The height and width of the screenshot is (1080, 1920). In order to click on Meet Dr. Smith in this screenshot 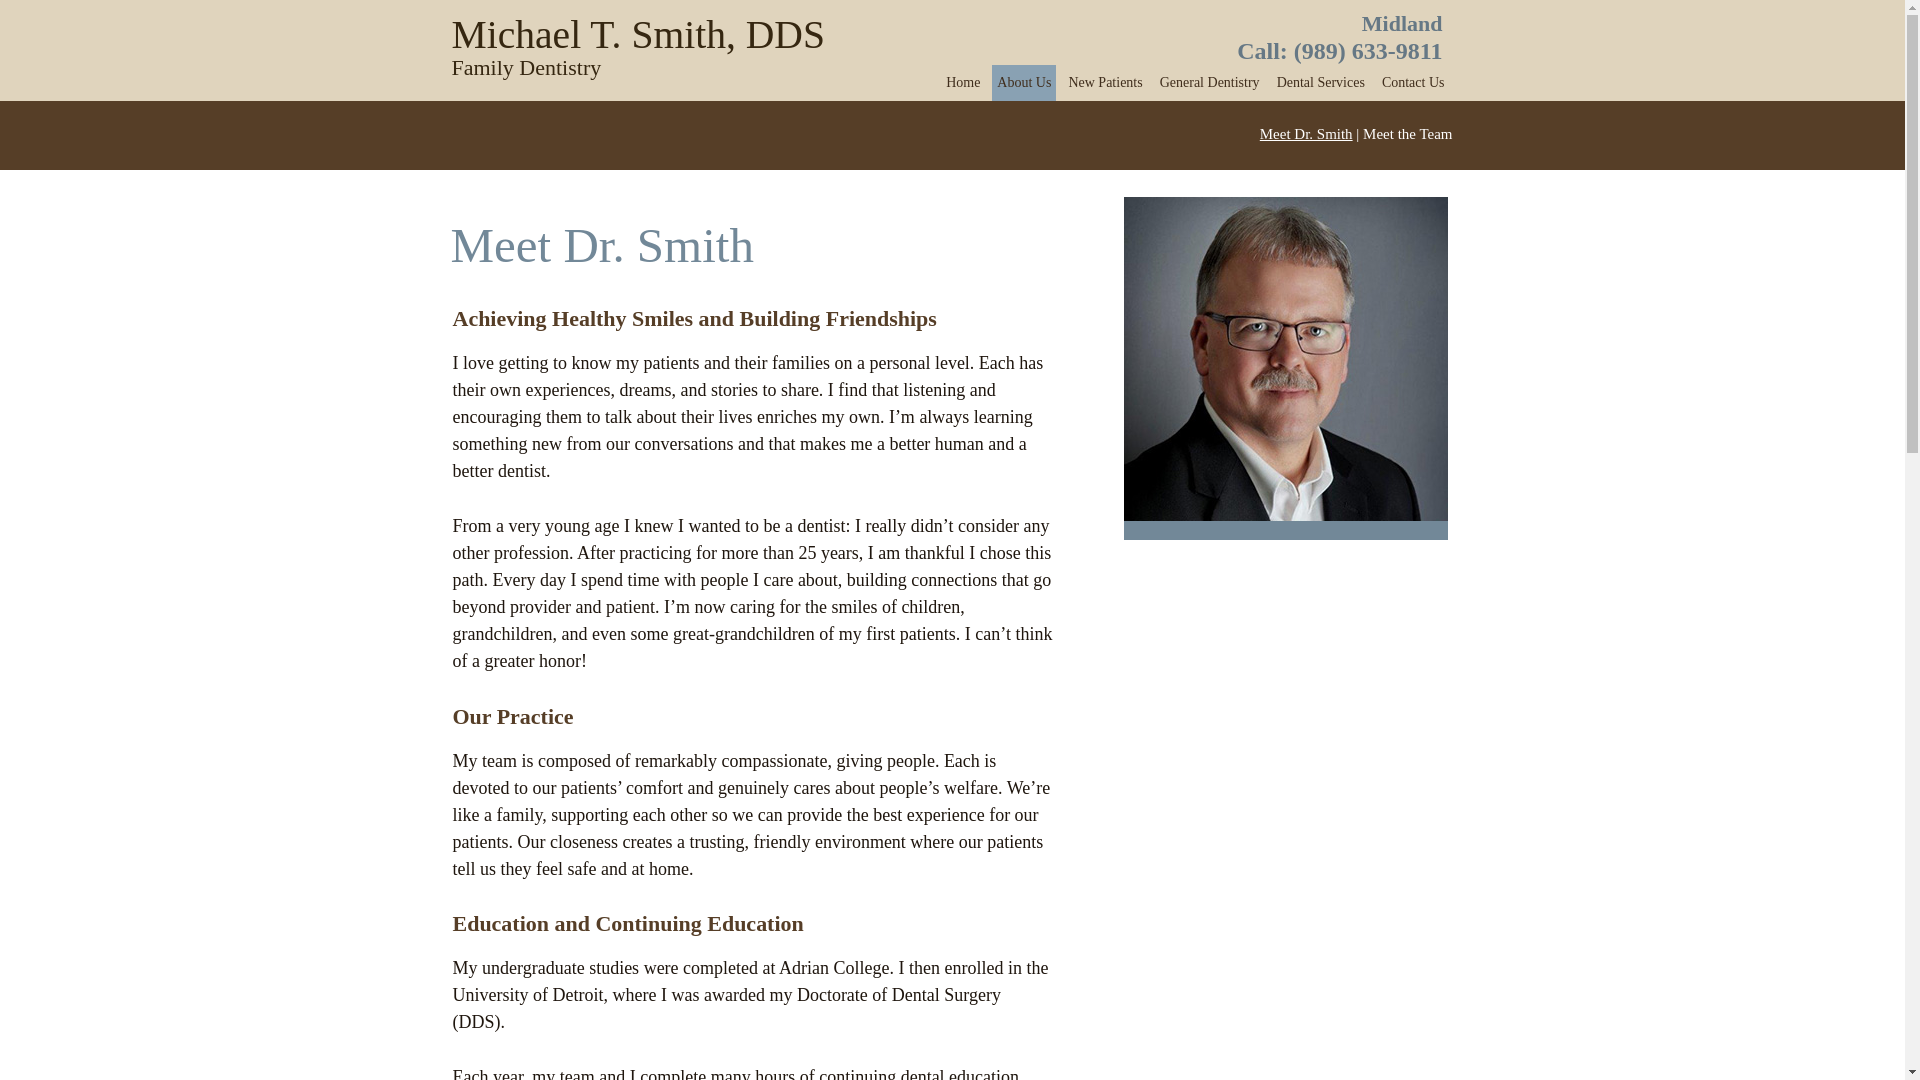, I will do `click(1306, 134)`.